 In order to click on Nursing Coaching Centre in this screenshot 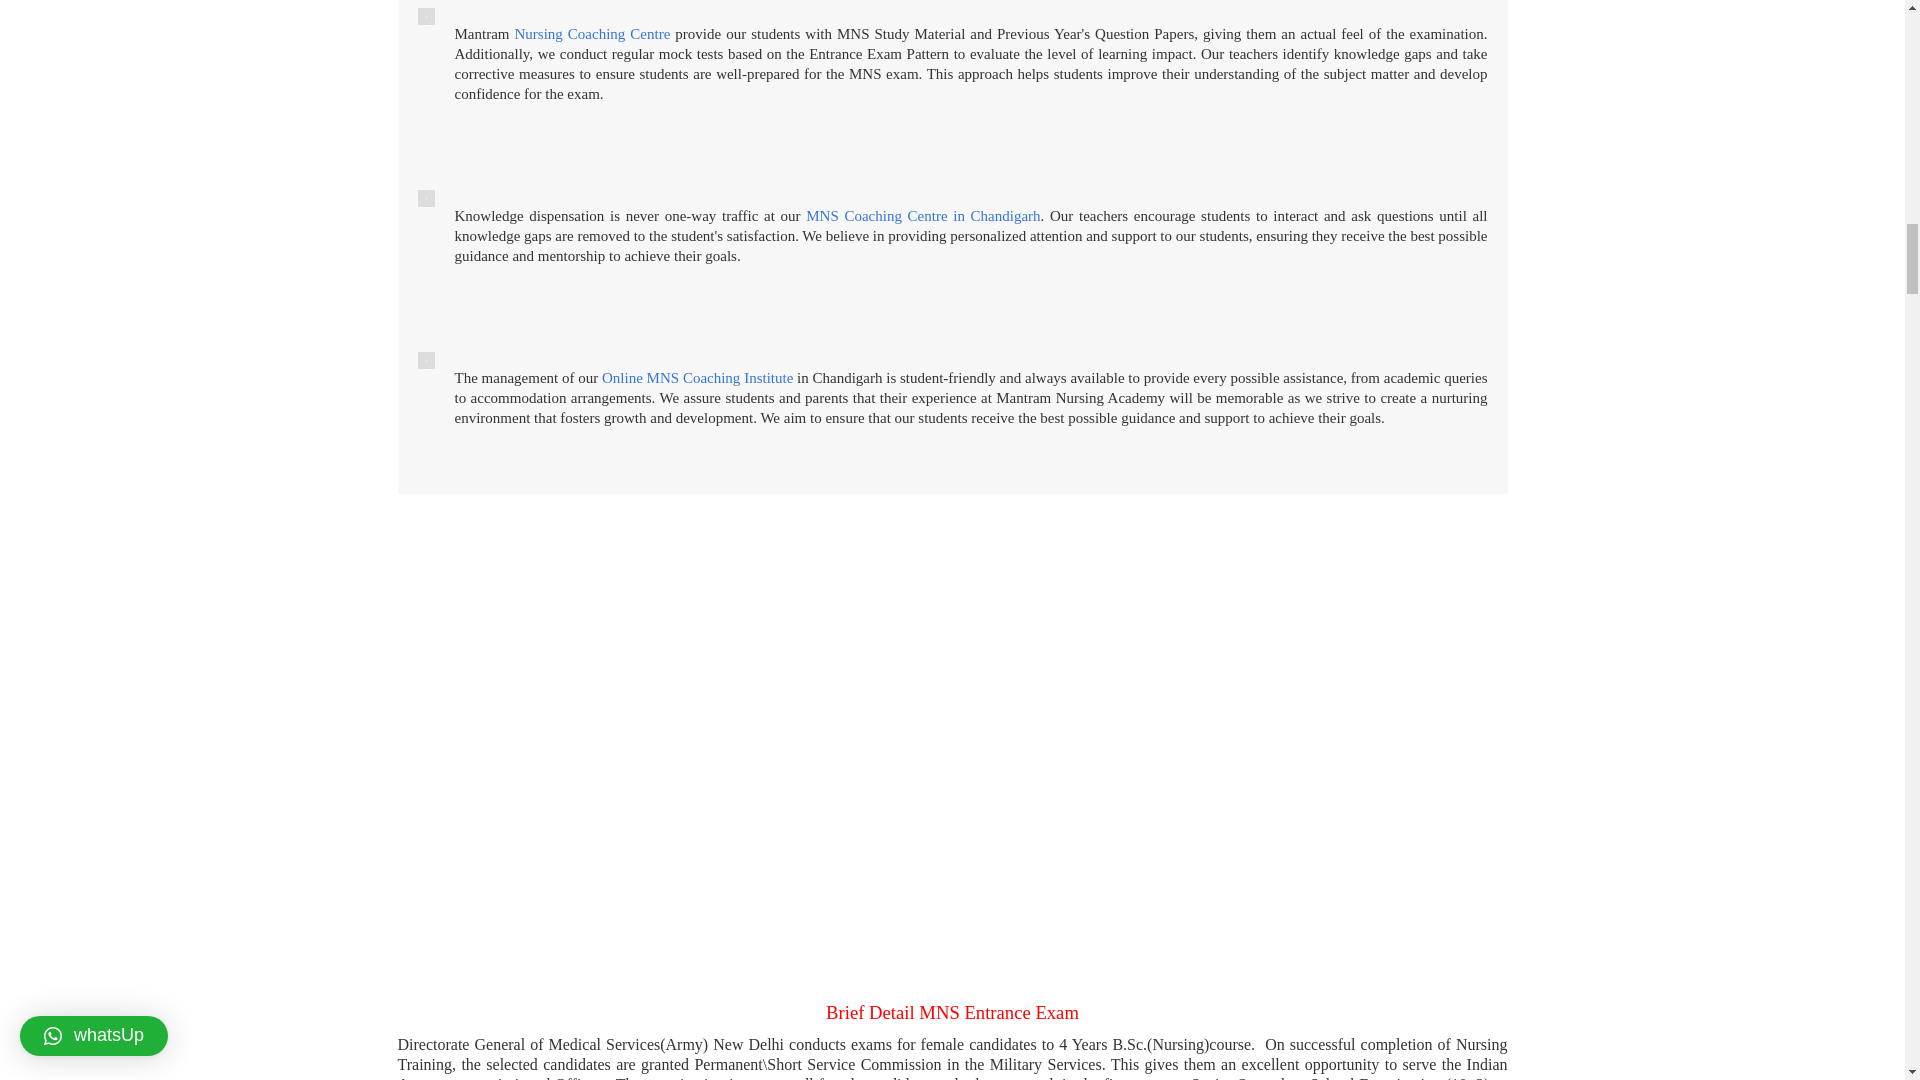, I will do `click(592, 34)`.